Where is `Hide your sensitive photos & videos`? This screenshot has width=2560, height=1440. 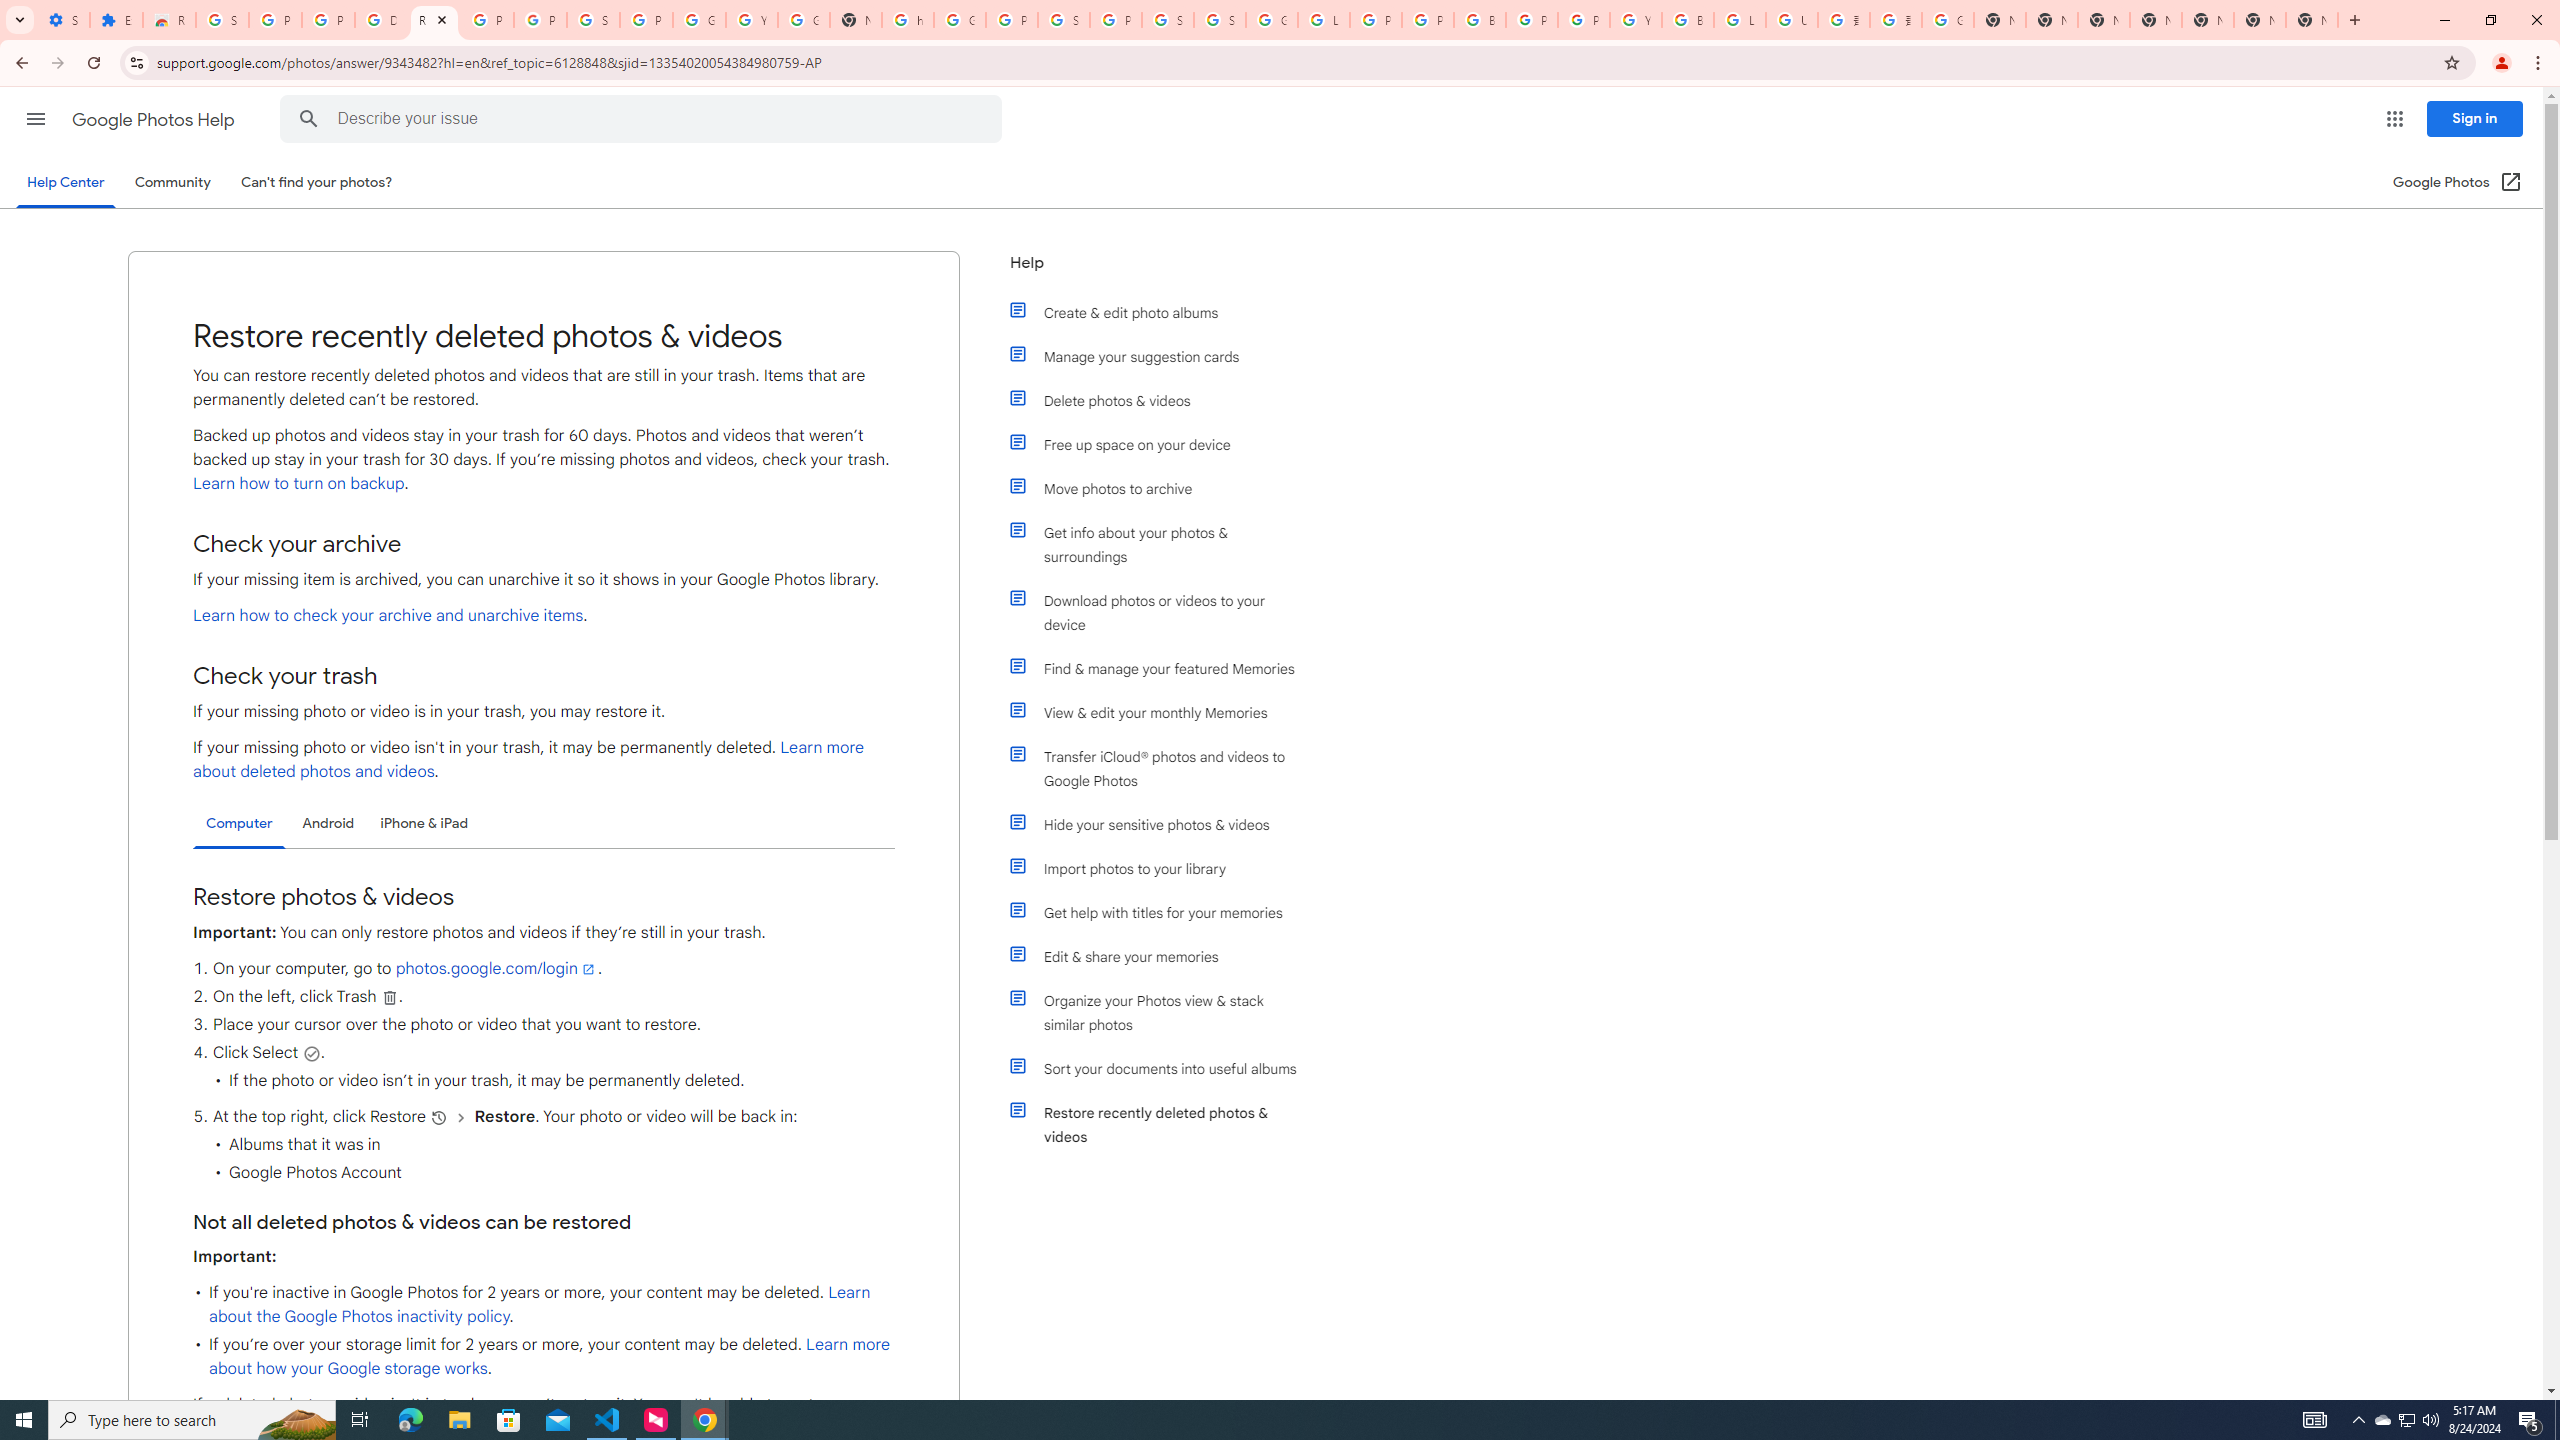 Hide your sensitive photos & videos is located at coordinates (1163, 824).